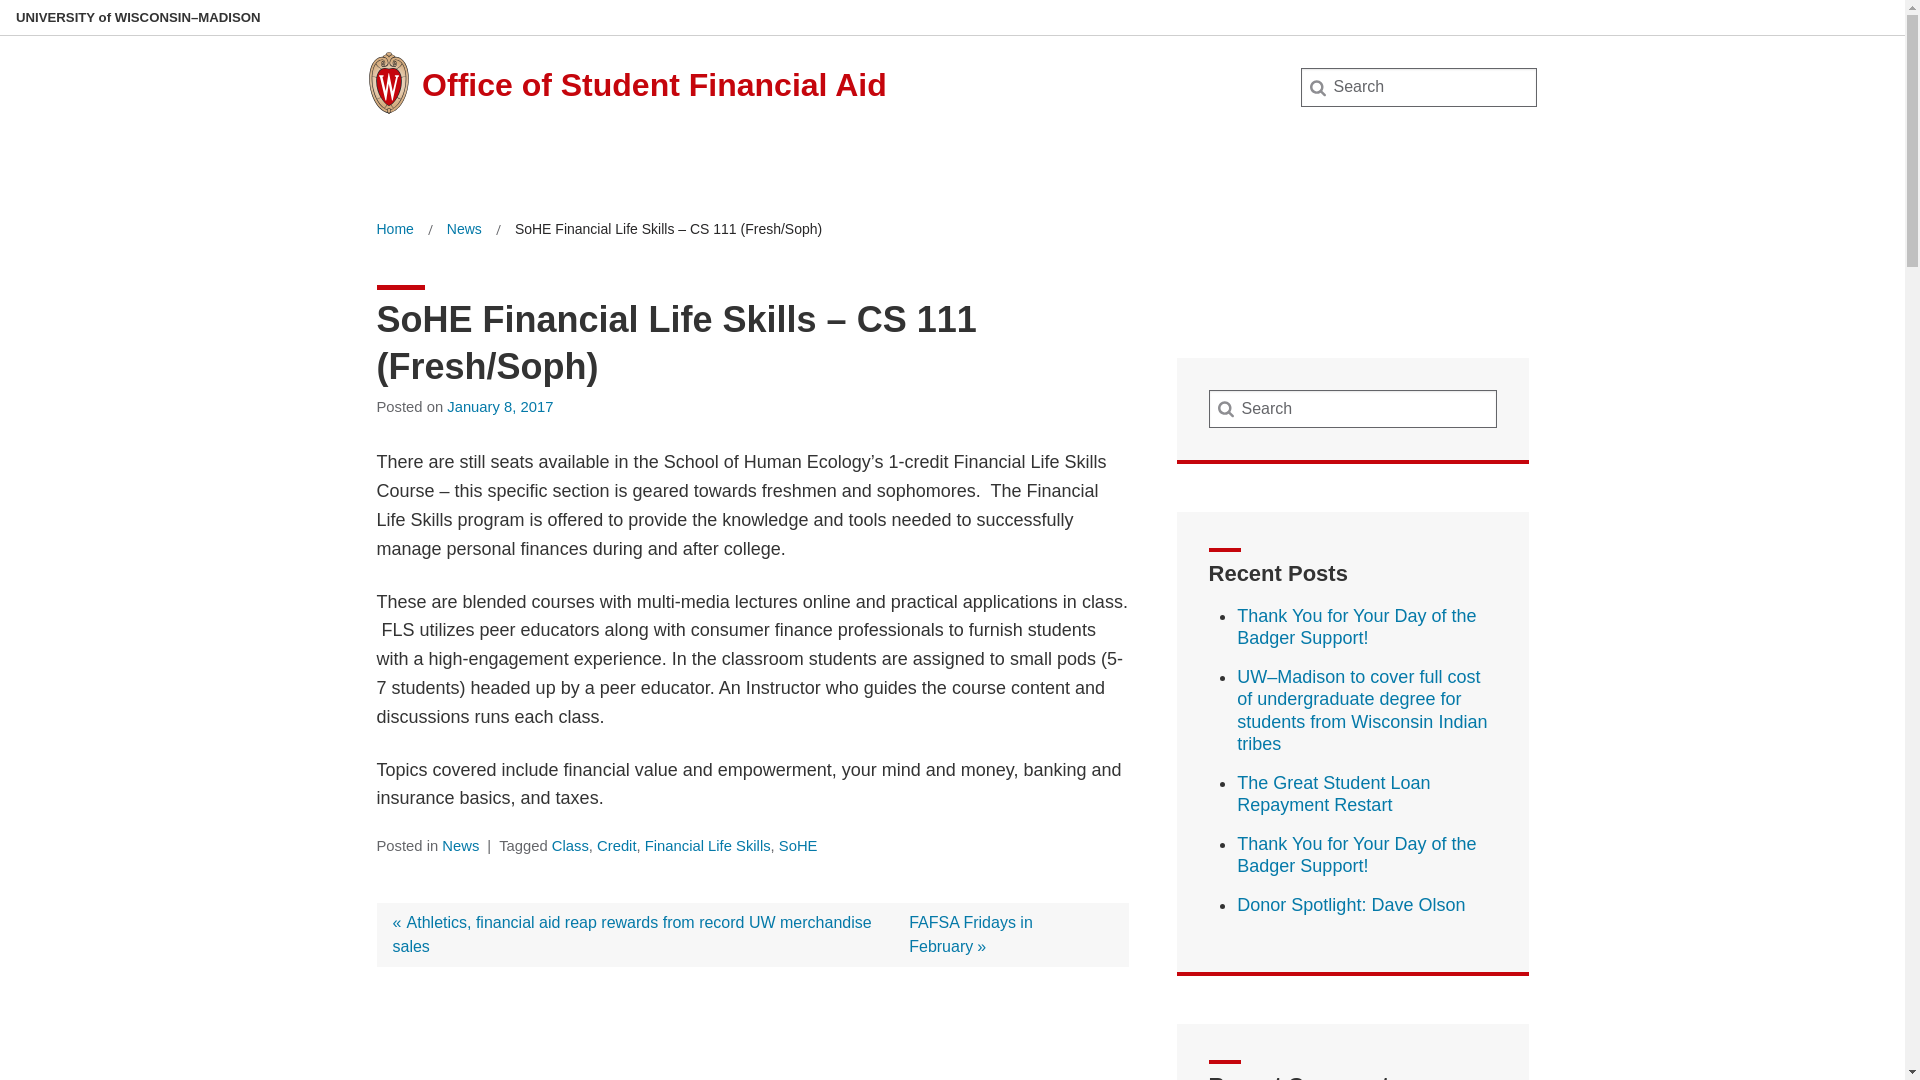 The height and width of the screenshot is (1080, 1920). What do you see at coordinates (970, 934) in the screenshot?
I see `Class` at bounding box center [970, 934].